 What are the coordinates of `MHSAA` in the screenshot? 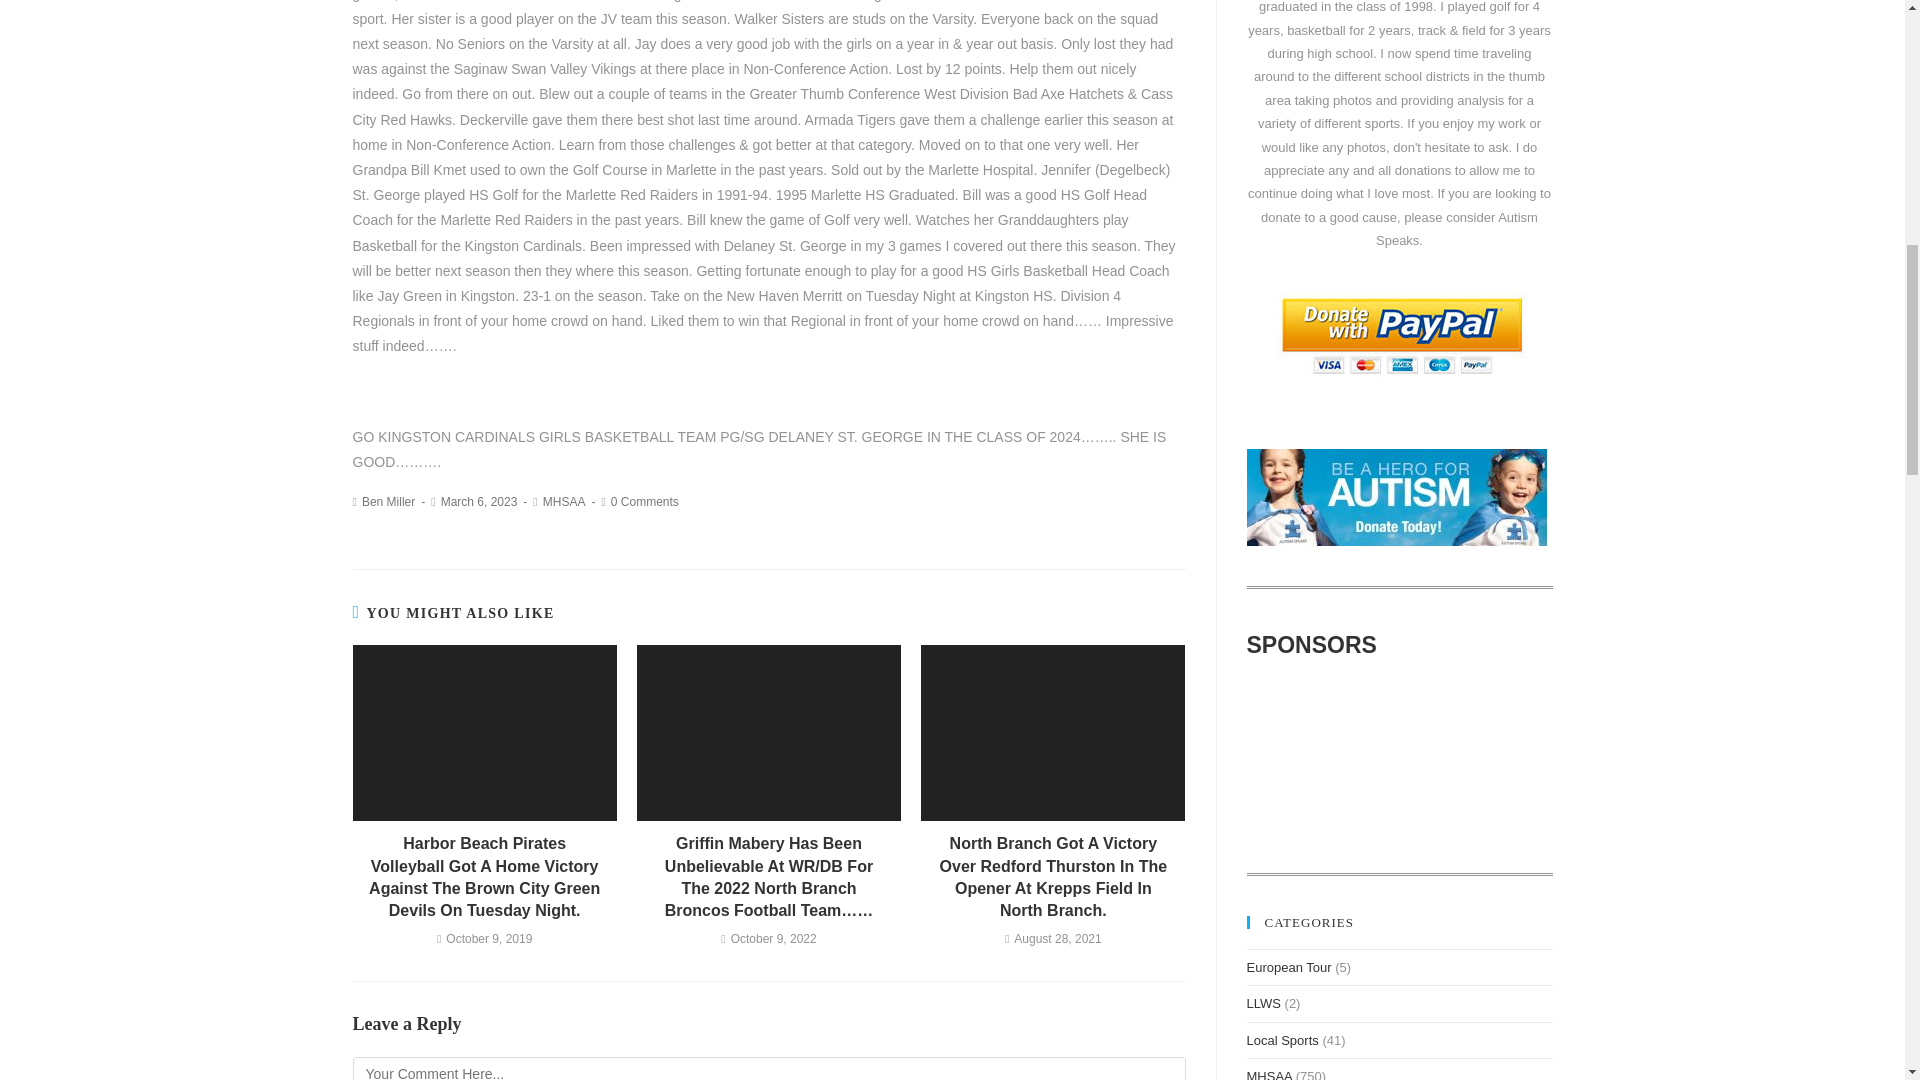 It's located at (1269, 1074).